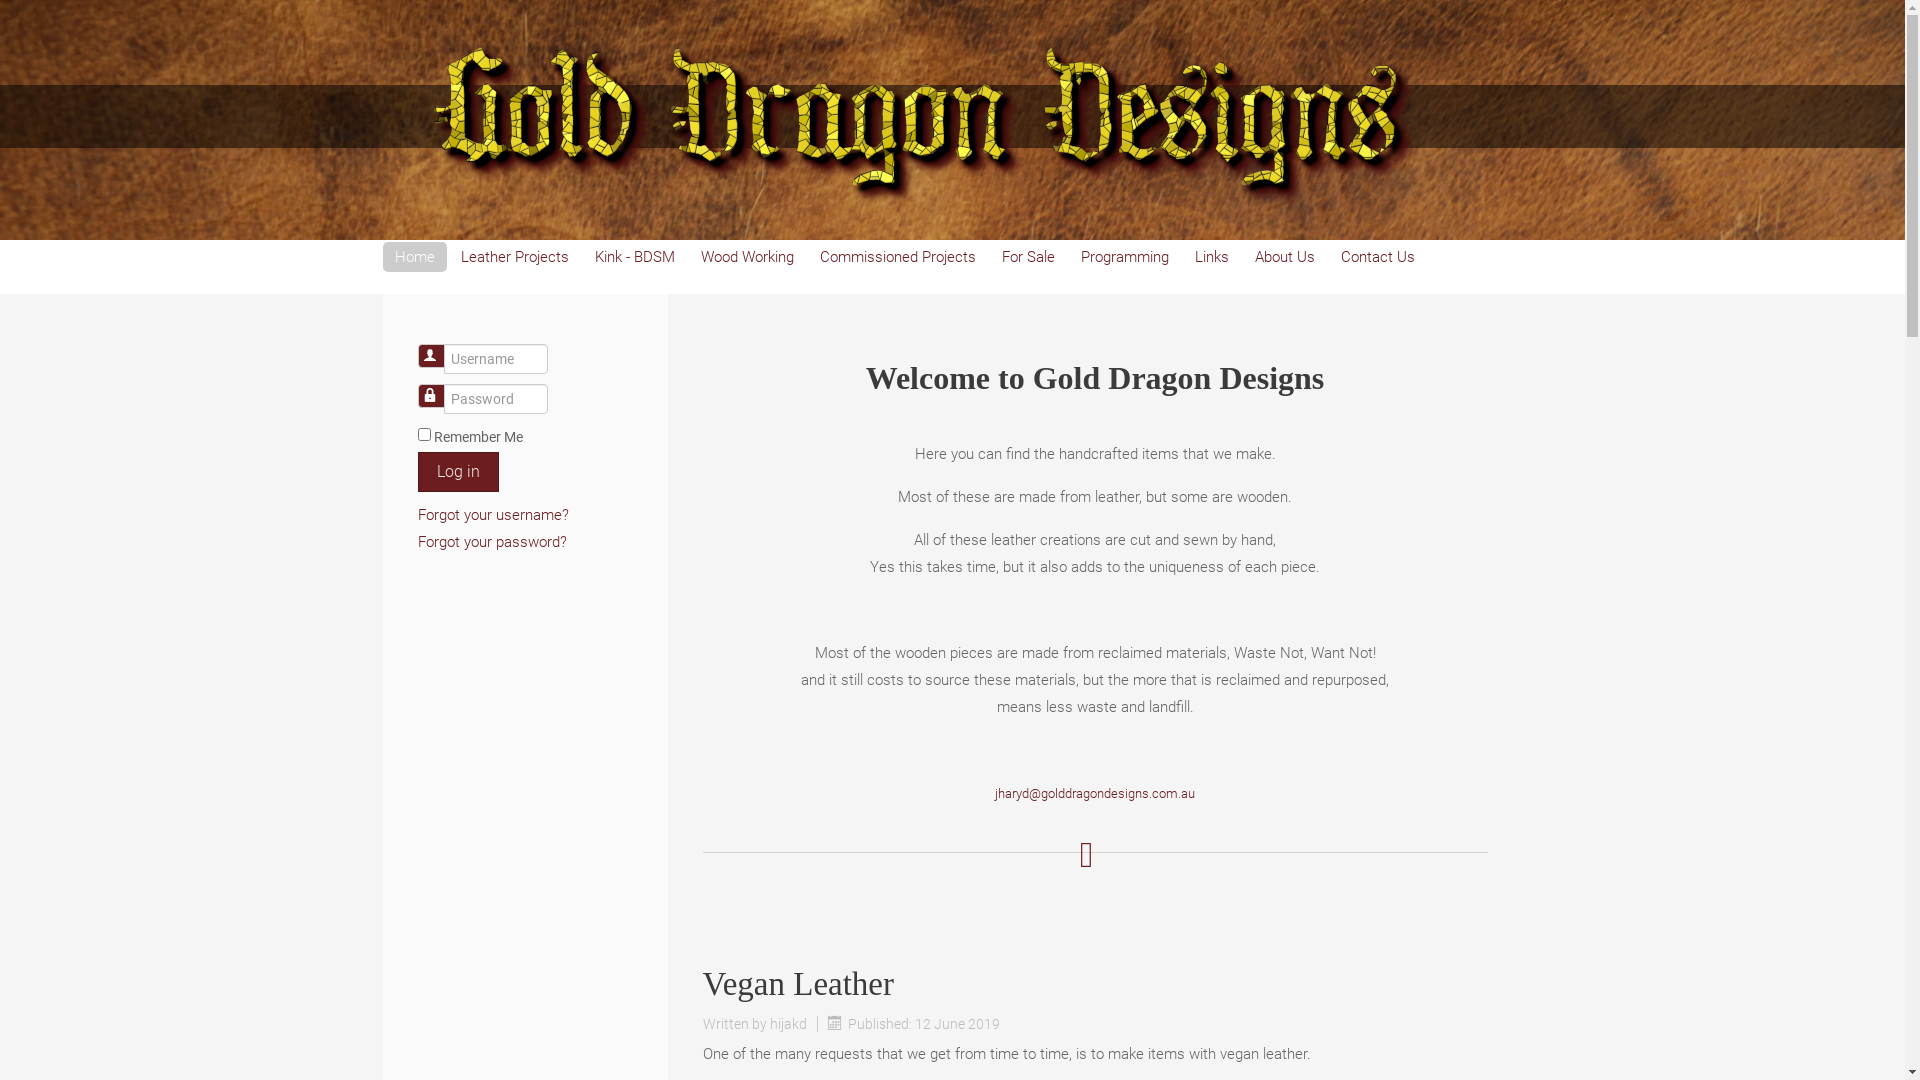  I want to click on Kink - BDSM, so click(634, 257).